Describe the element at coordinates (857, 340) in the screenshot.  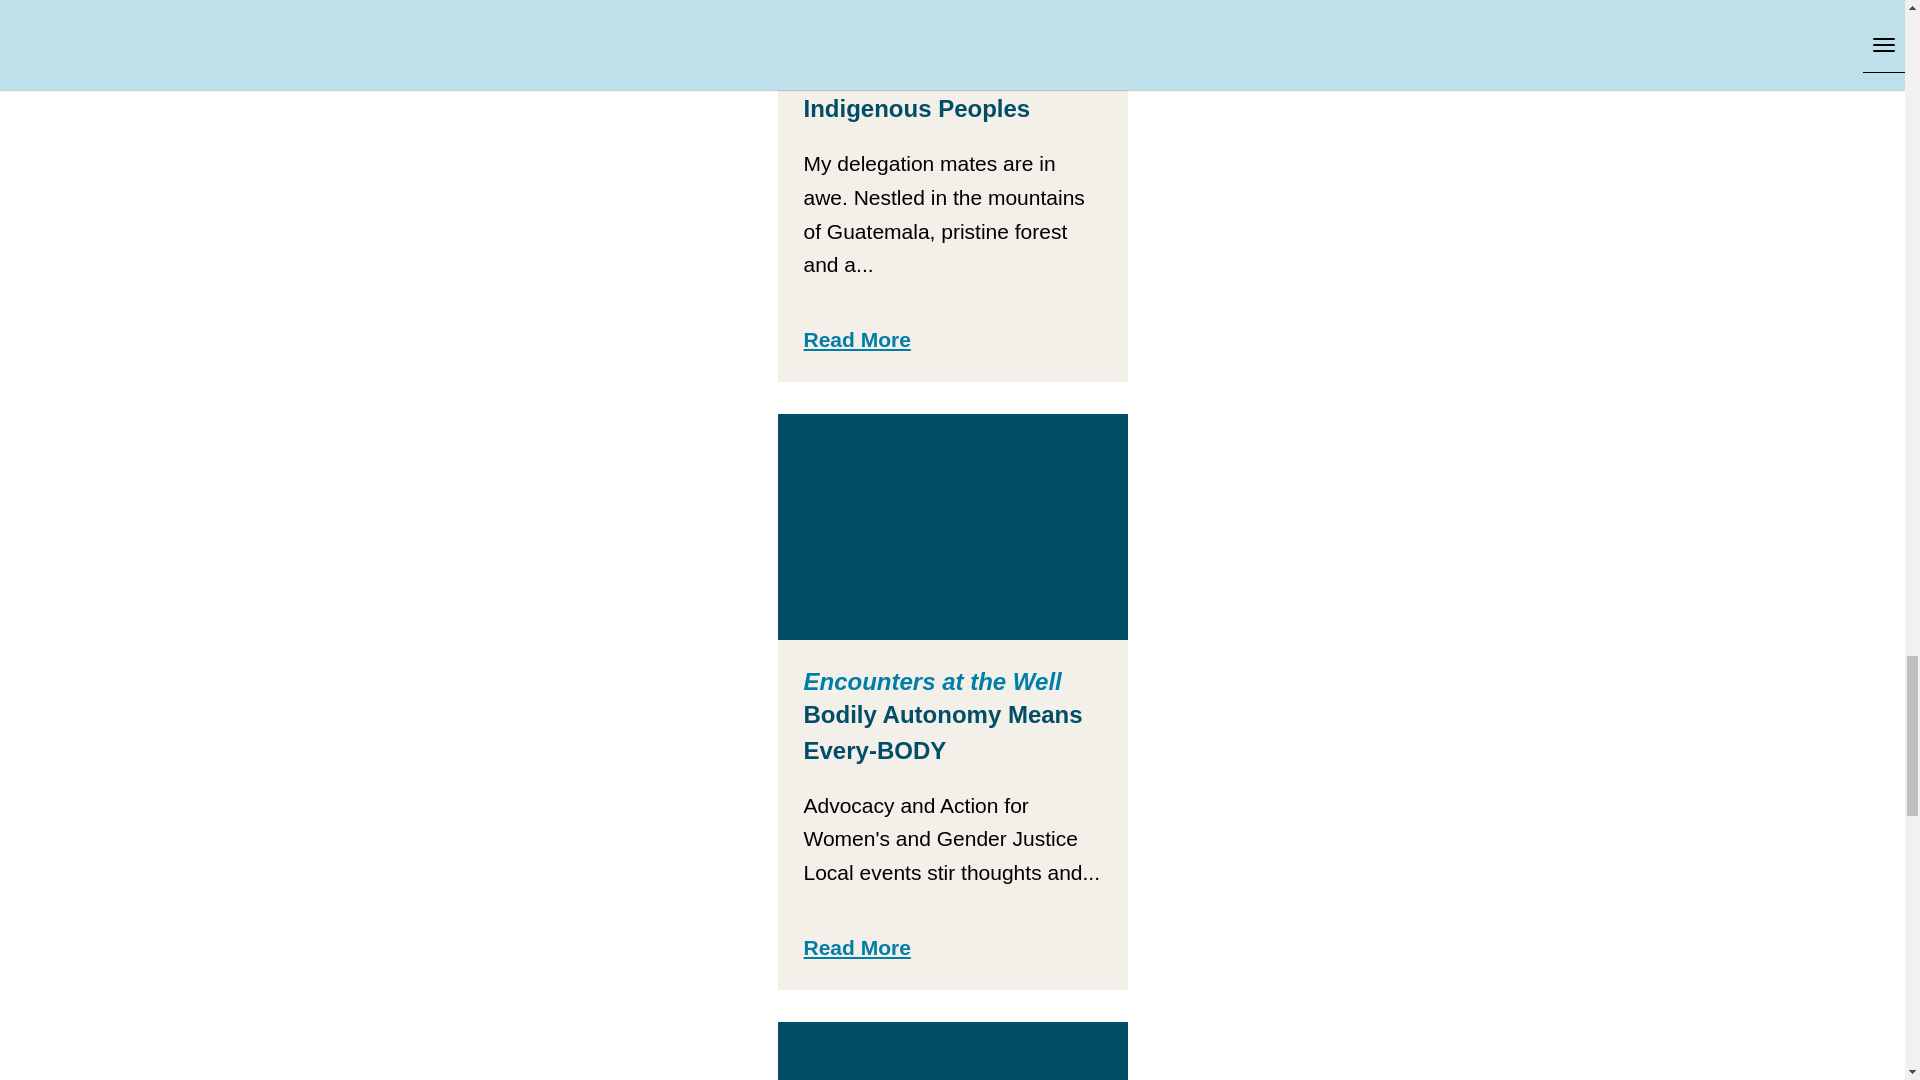
I see `Read more of A Call to Protect Indigenous Peoples` at that location.